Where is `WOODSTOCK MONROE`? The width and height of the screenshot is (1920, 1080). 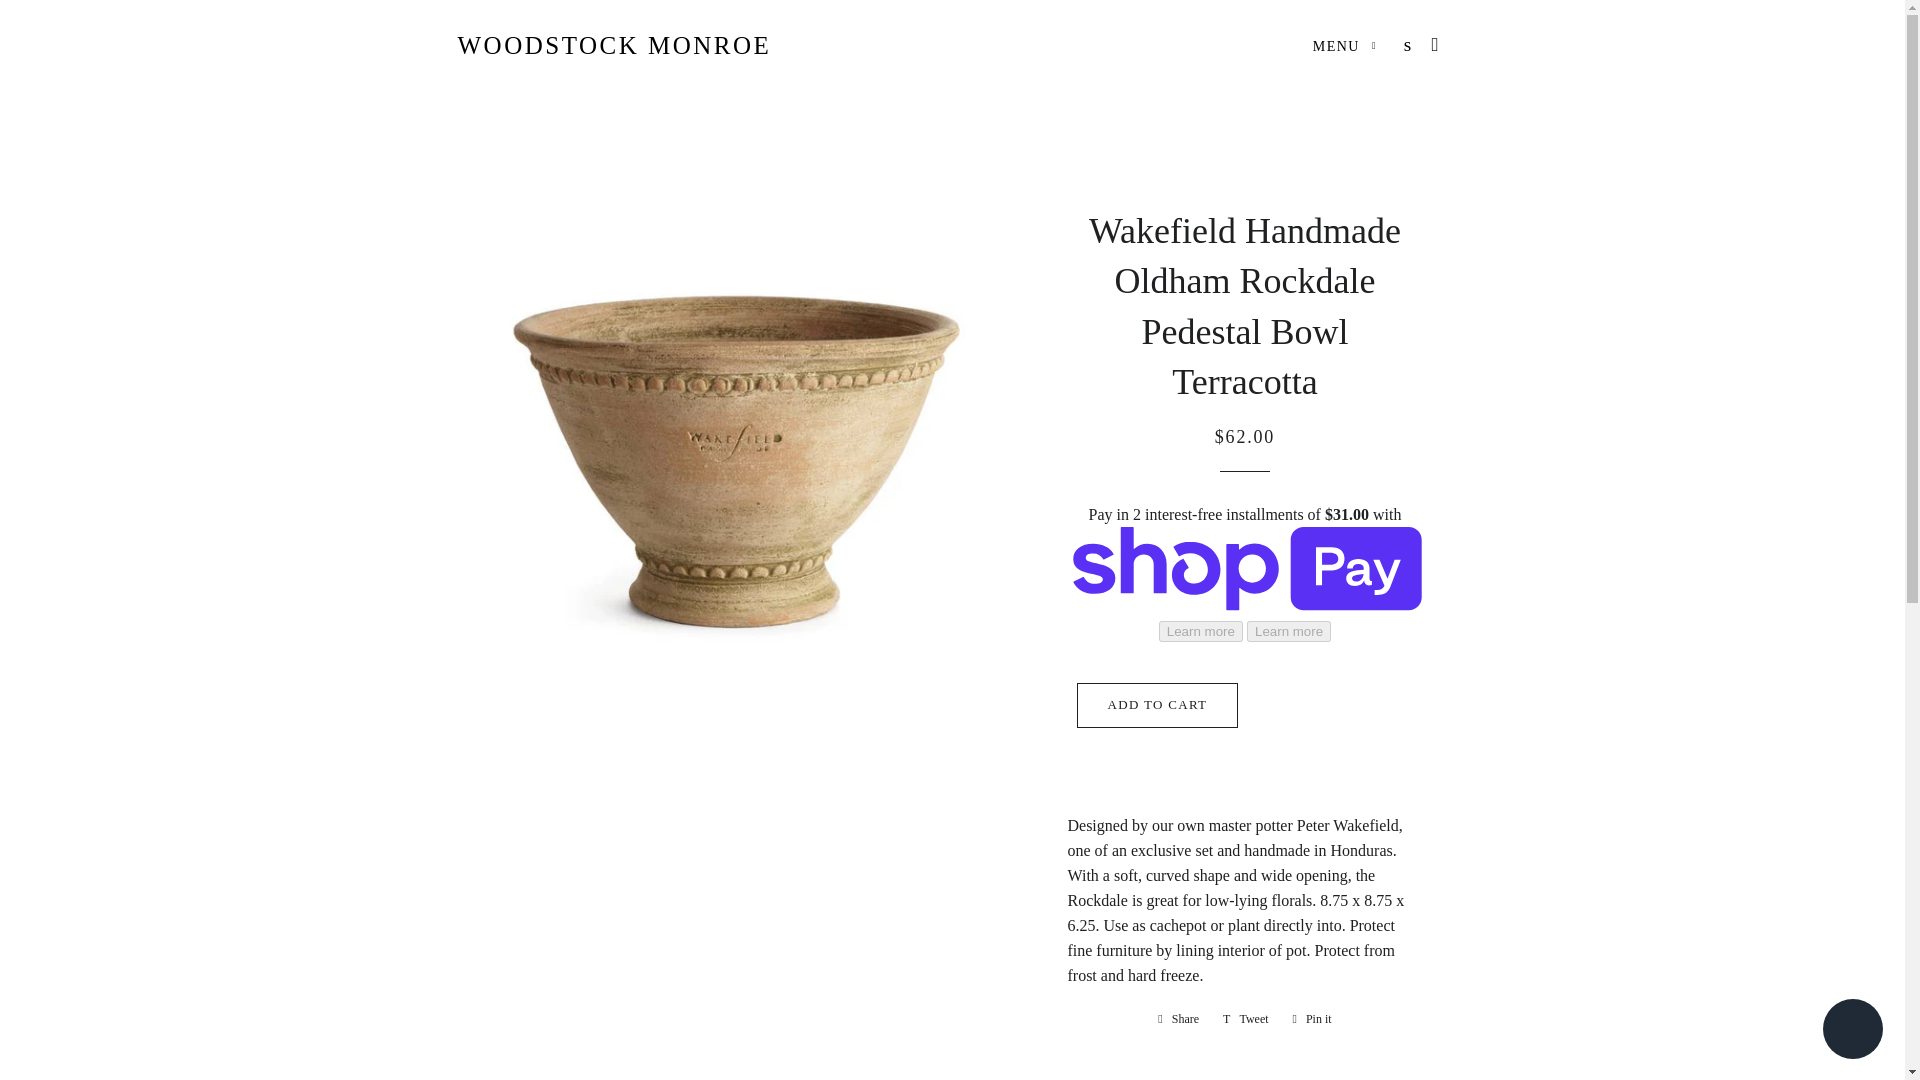 WOODSTOCK MONROE is located at coordinates (614, 45).